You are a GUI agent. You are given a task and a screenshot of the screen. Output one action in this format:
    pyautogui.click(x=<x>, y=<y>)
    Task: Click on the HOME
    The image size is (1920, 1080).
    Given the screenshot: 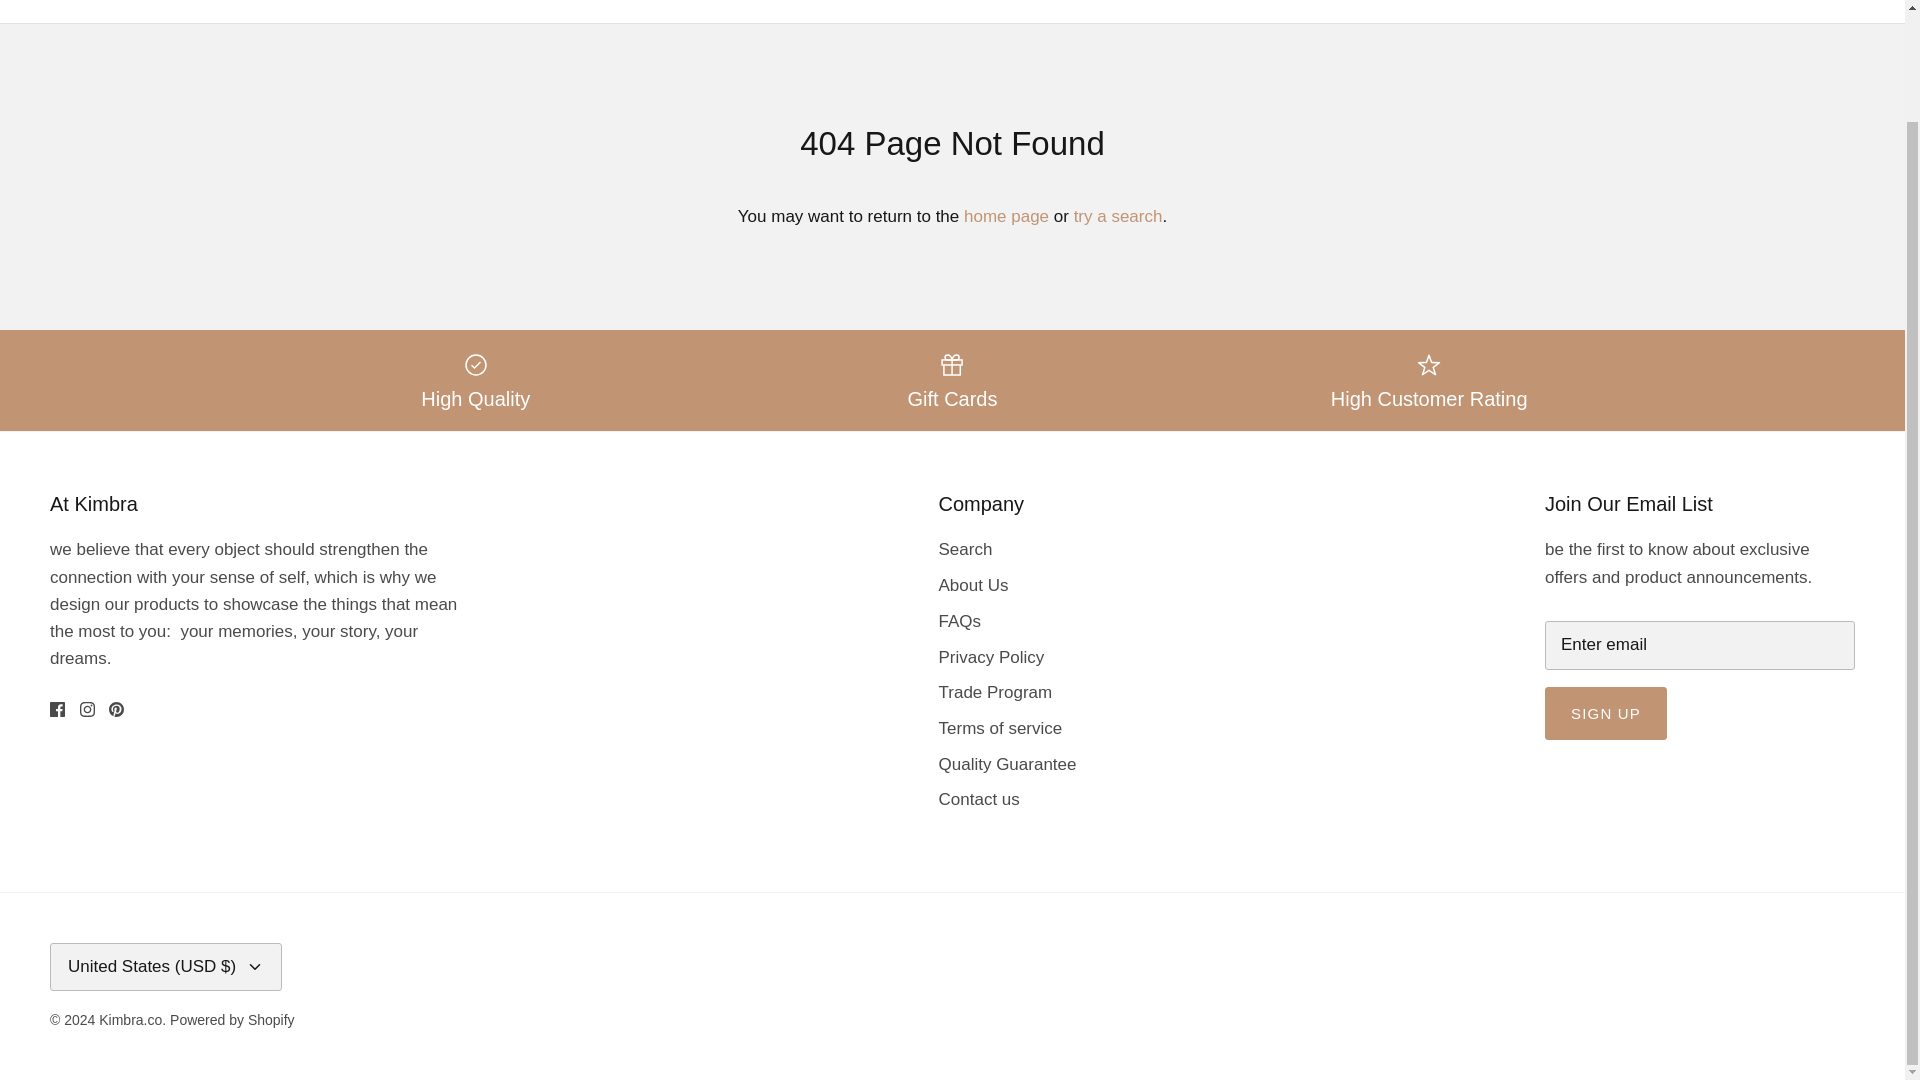 What is the action you would take?
    pyautogui.click(x=62, y=3)
    